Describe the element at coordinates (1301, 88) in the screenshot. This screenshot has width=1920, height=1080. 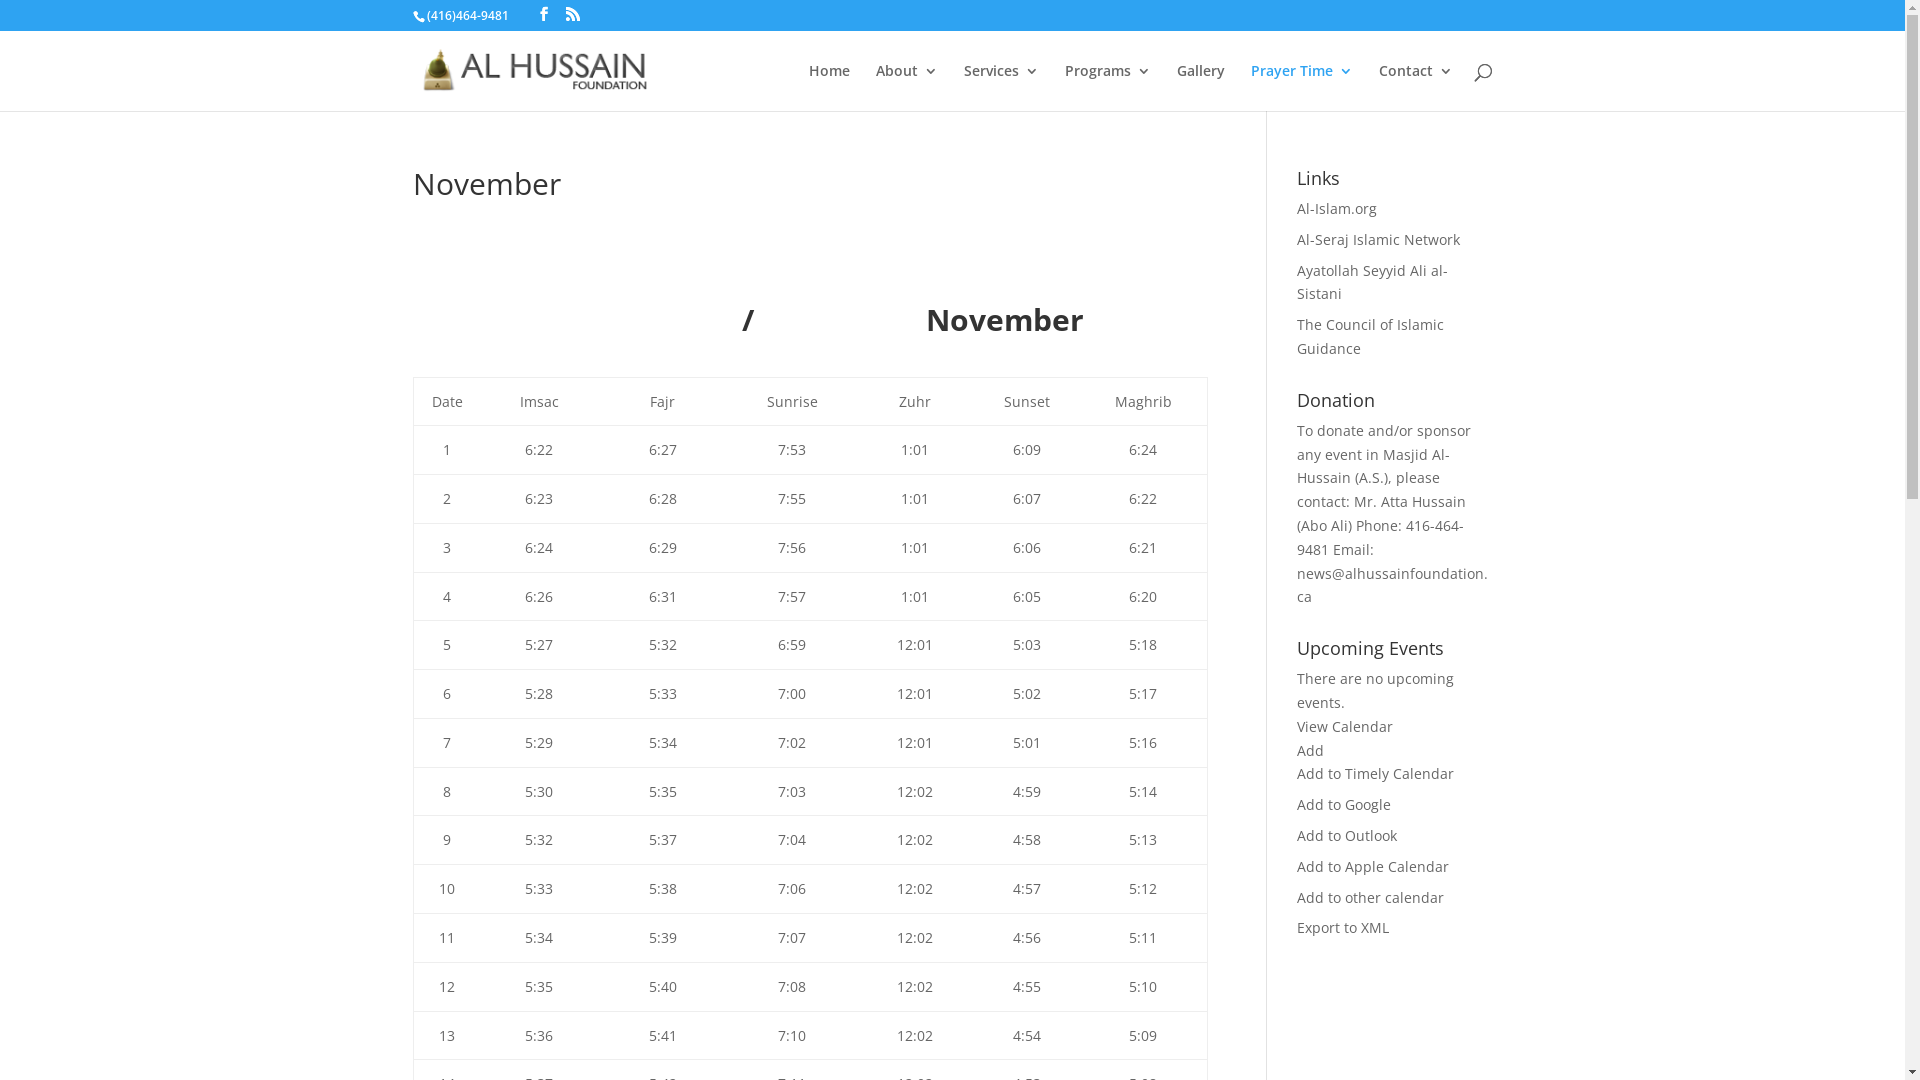
I see `Prayer Time` at that location.